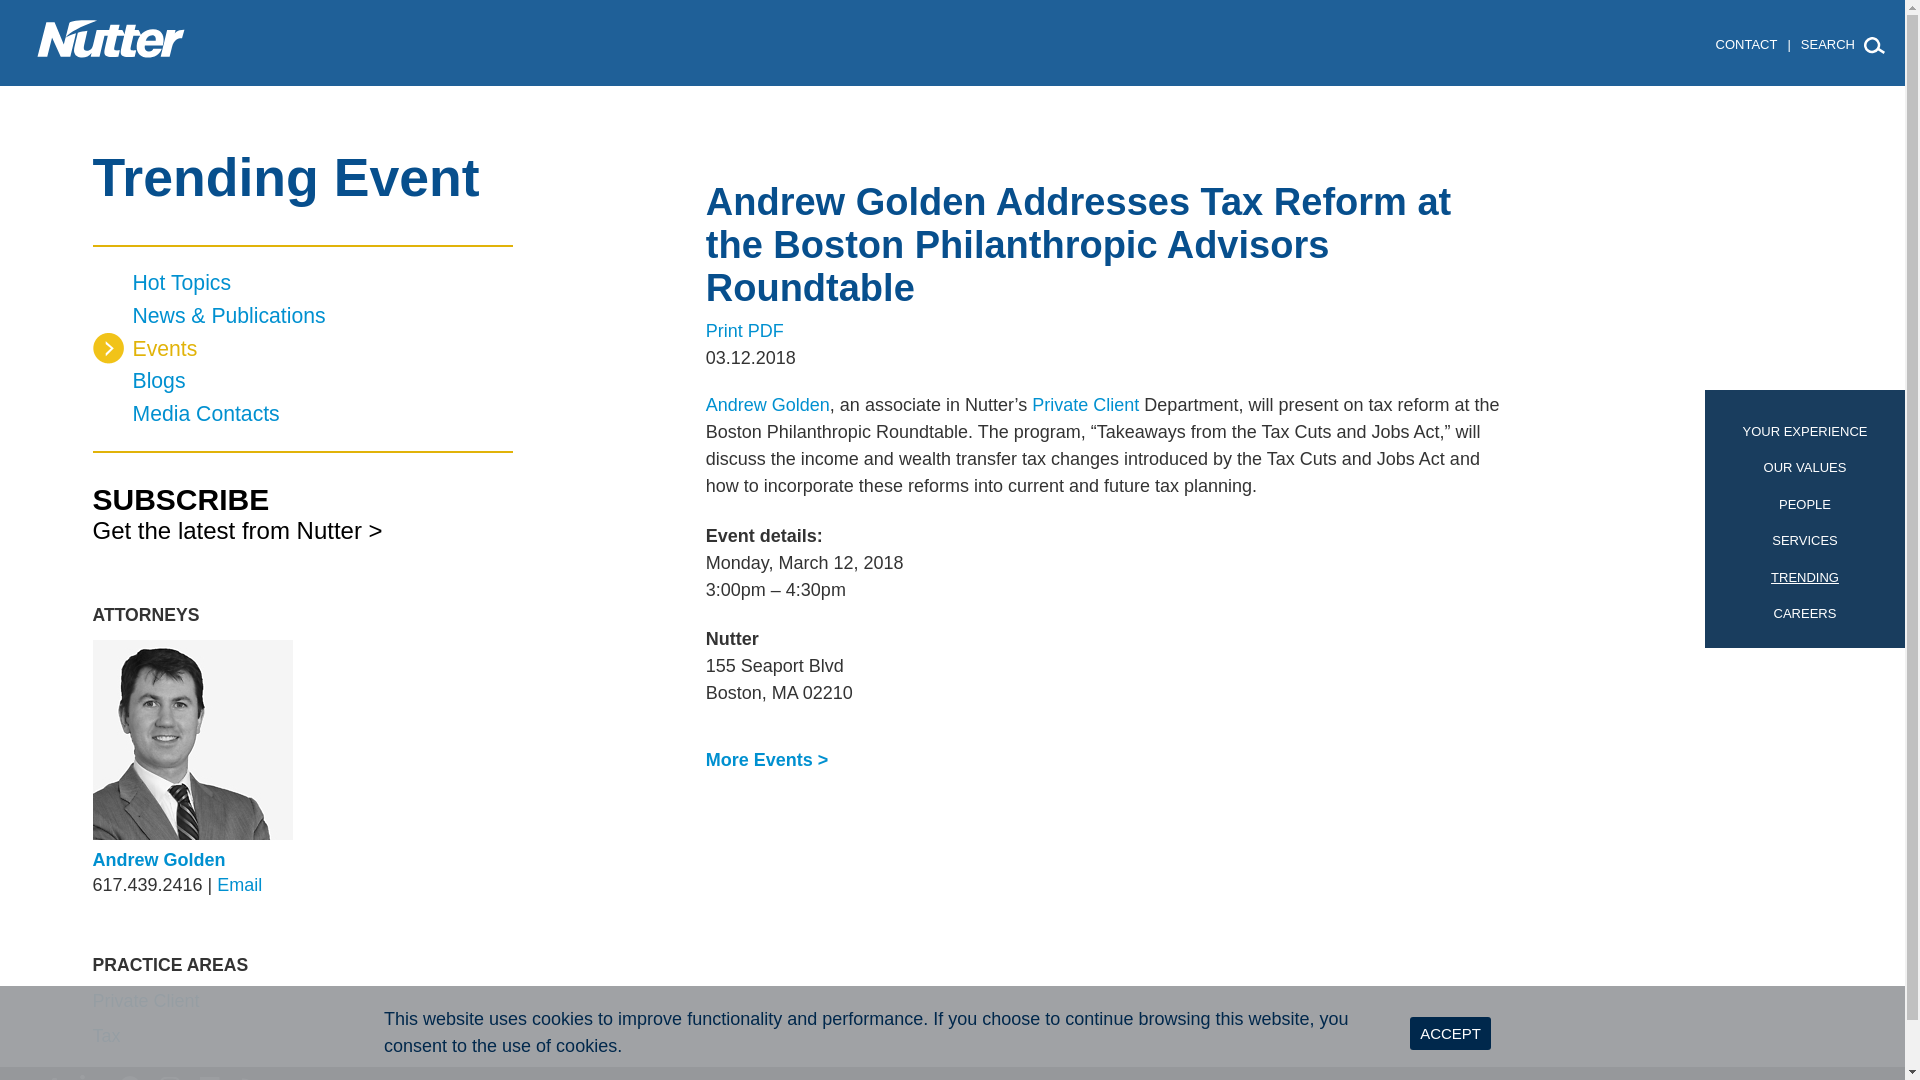  What do you see at coordinates (238, 884) in the screenshot?
I see `Email` at bounding box center [238, 884].